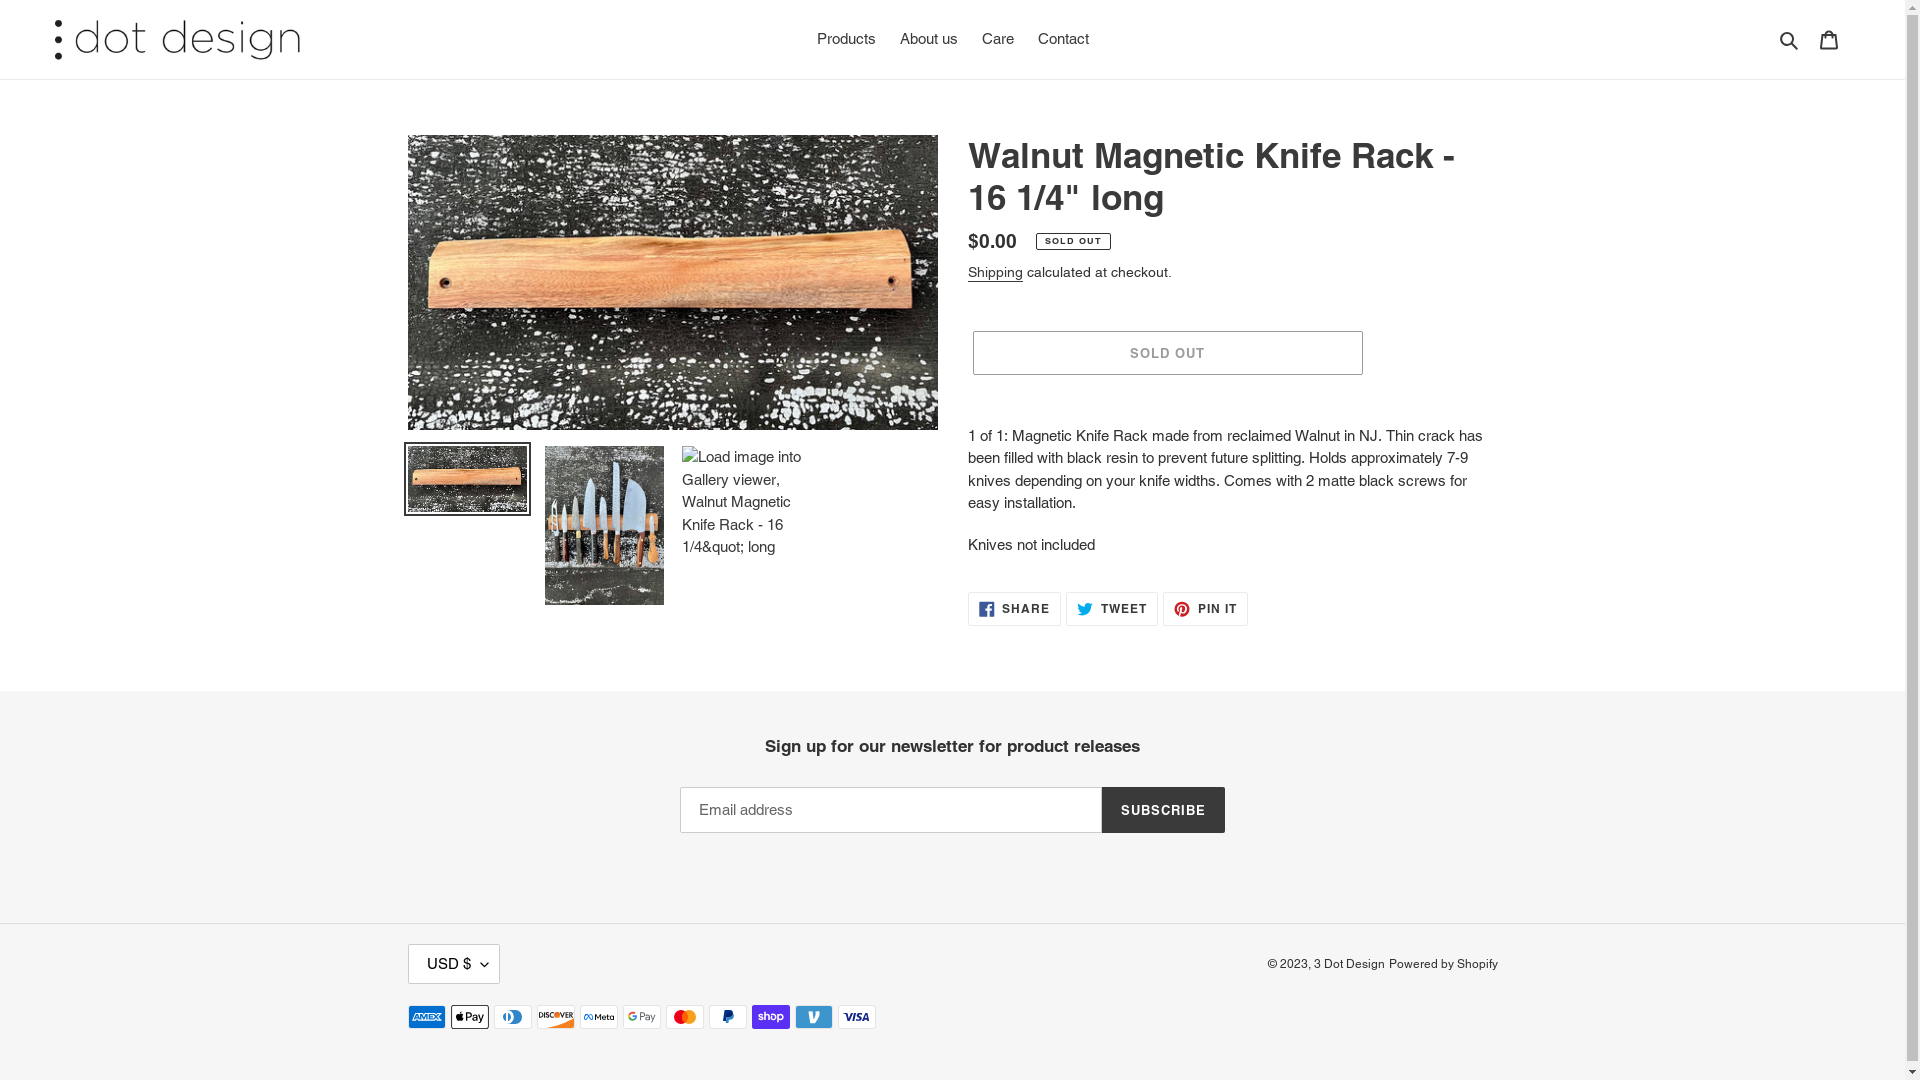  I want to click on SUBSCRIBE, so click(1164, 810).